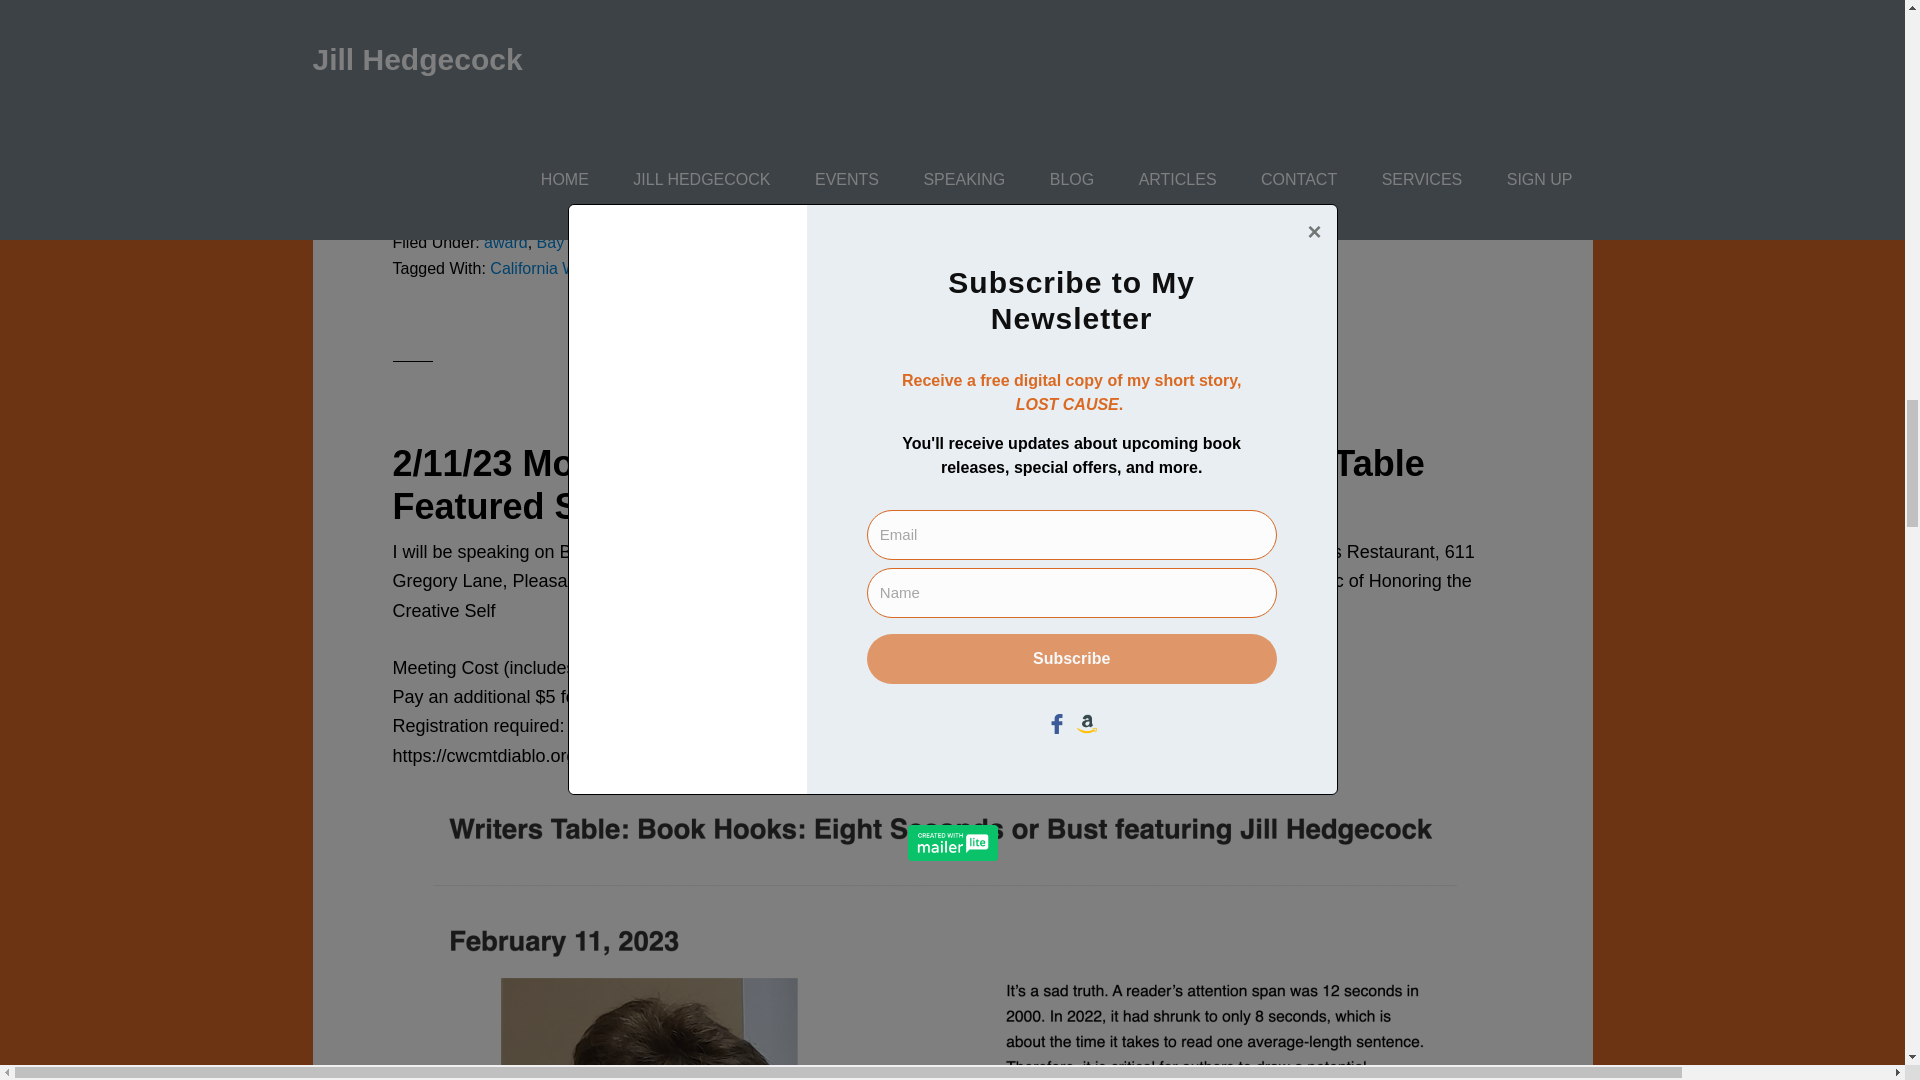 This screenshot has height=1080, width=1920. Describe the element at coordinates (688, 268) in the screenshot. I see `honoree` at that location.